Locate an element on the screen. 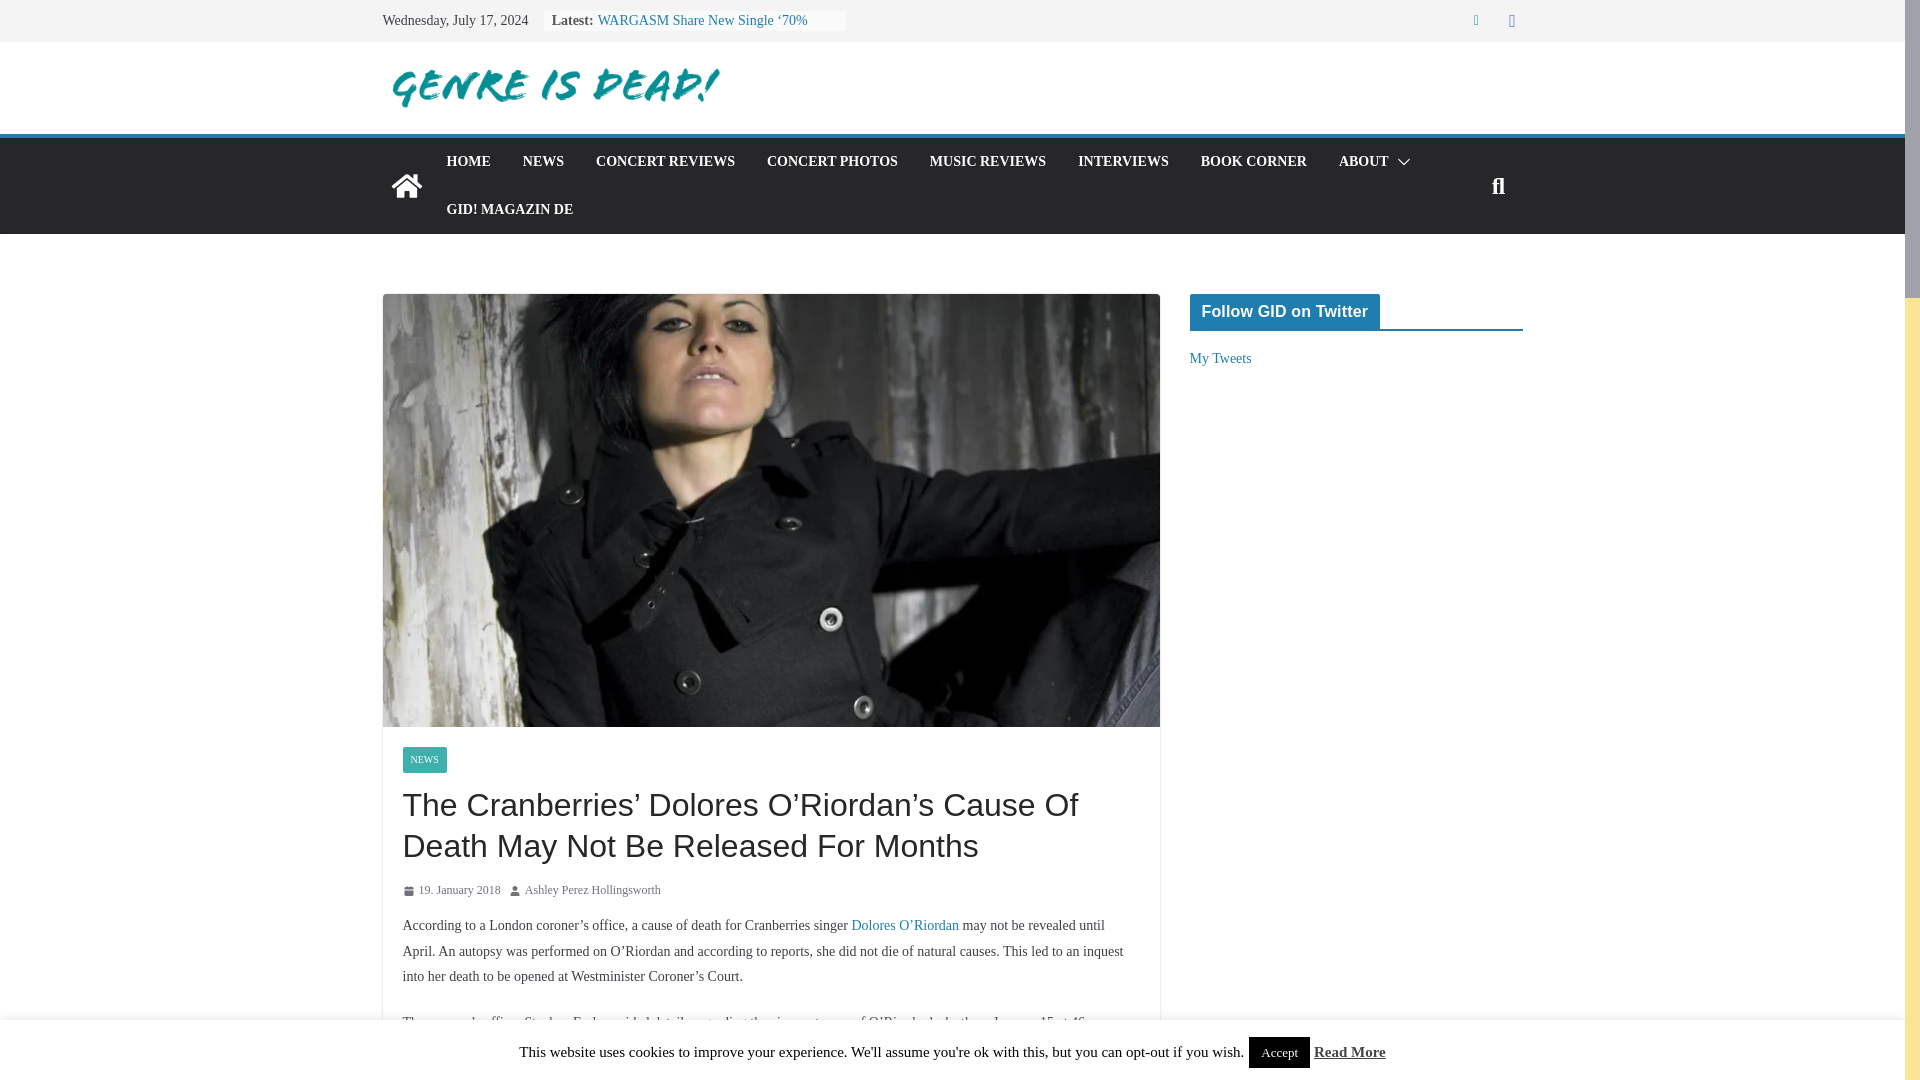 The image size is (1920, 1080). 19. January 2018 is located at coordinates (450, 890).